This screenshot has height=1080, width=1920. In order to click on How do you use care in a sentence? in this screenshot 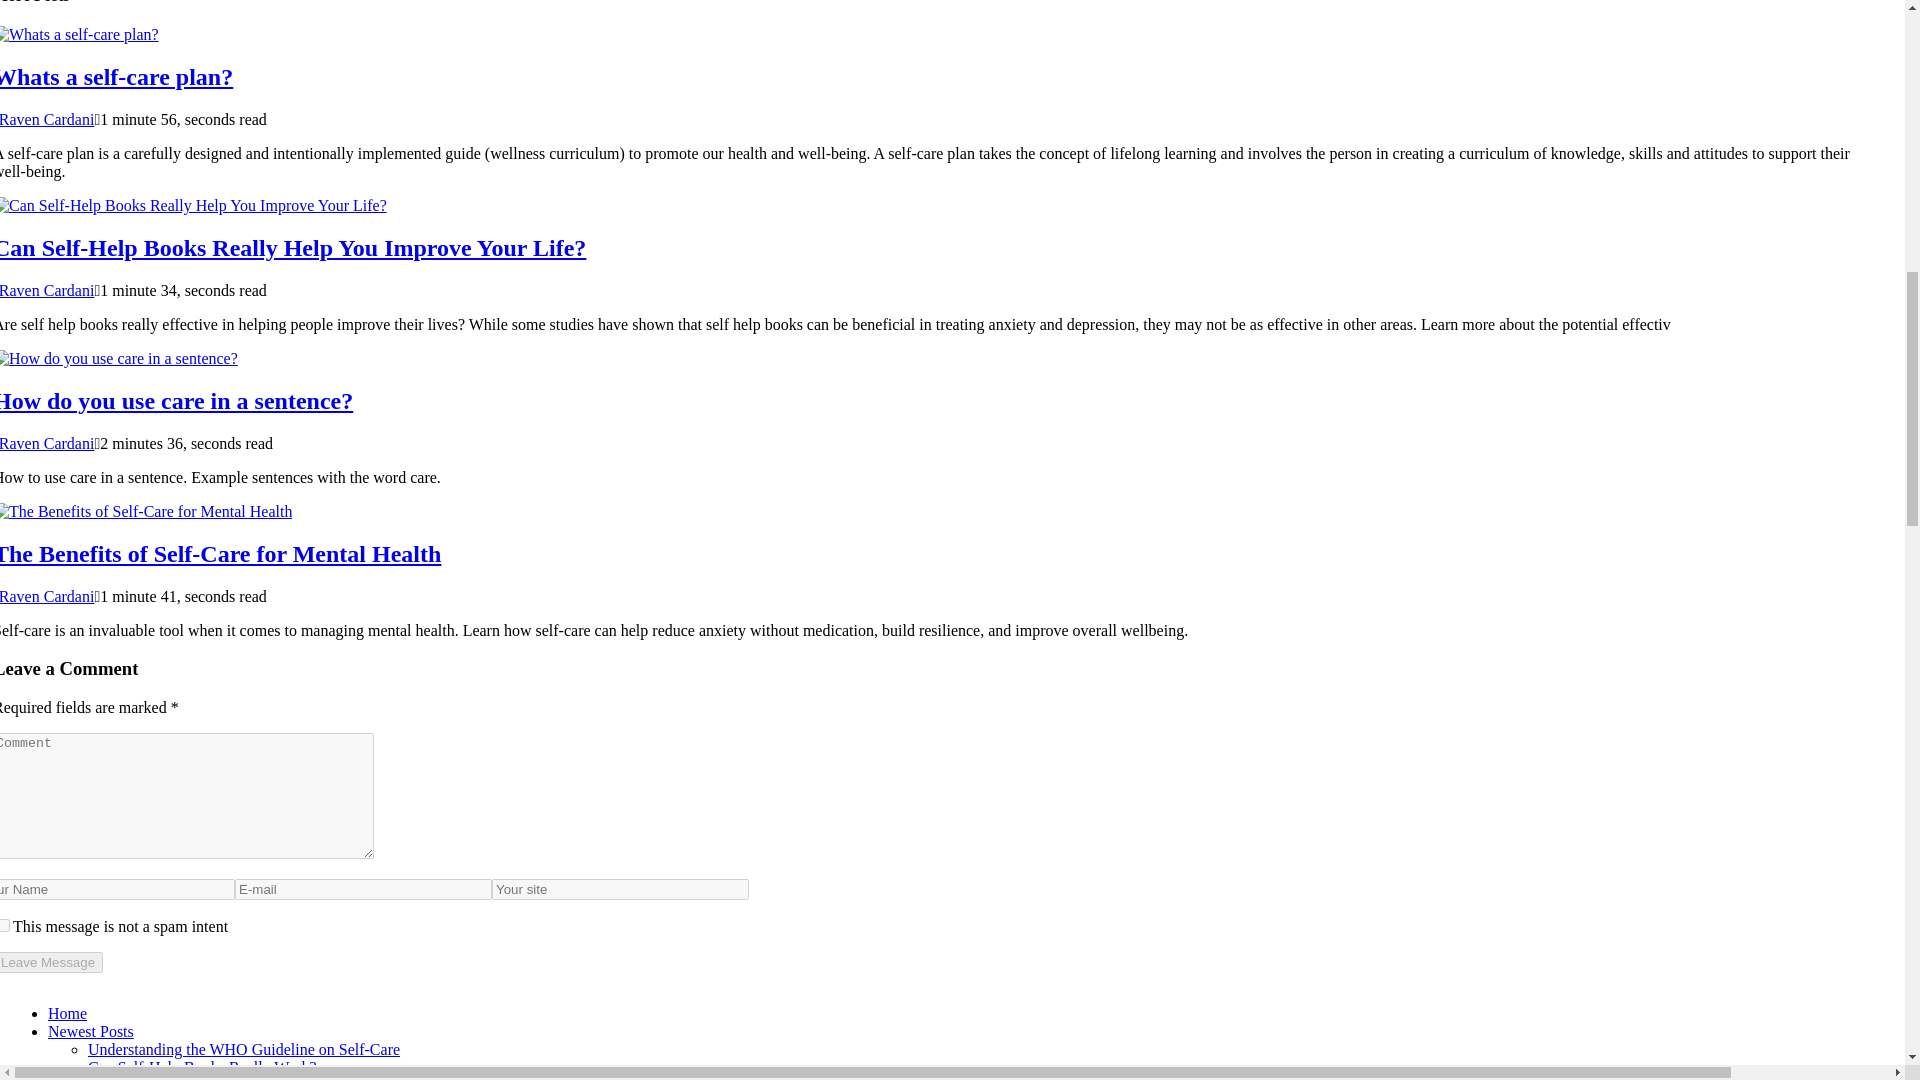, I will do `click(176, 400)`.